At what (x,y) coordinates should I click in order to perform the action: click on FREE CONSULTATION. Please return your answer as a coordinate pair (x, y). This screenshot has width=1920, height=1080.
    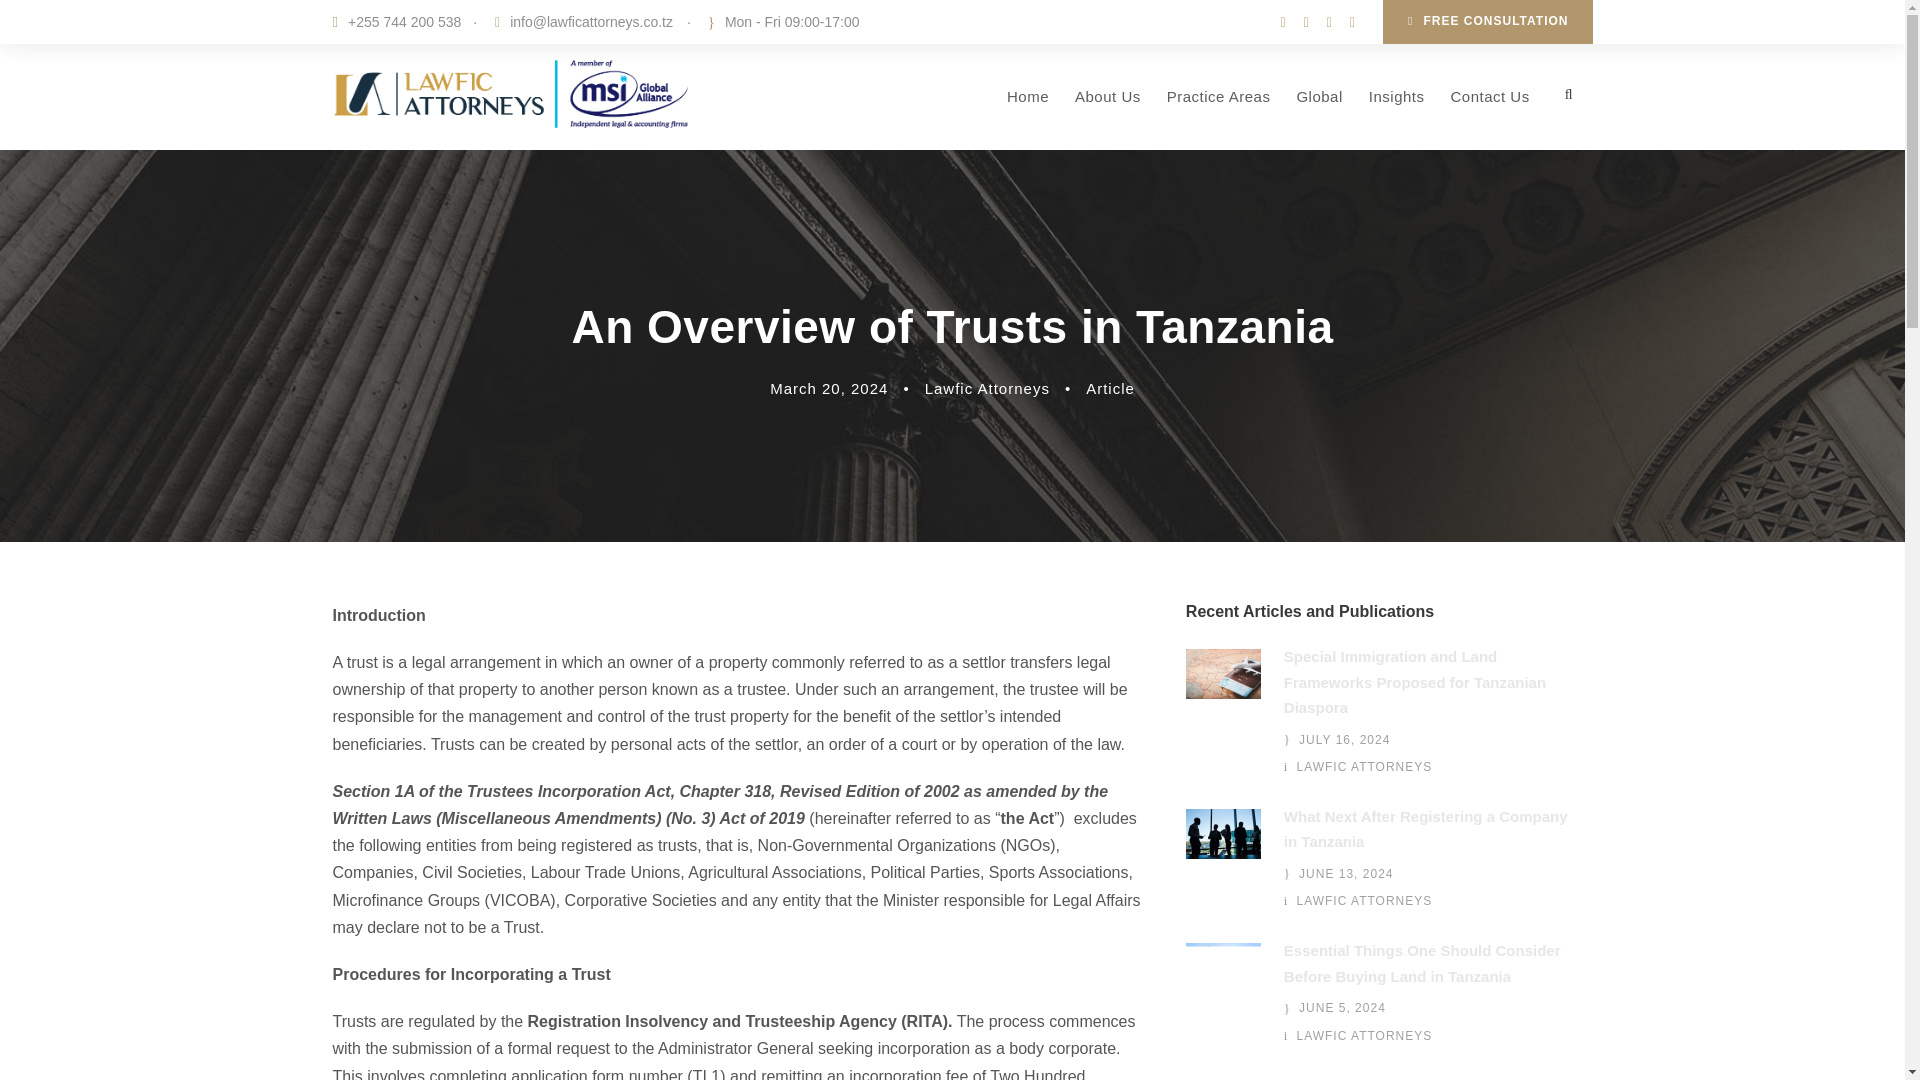
    Looking at the image, I should click on (1486, 22).